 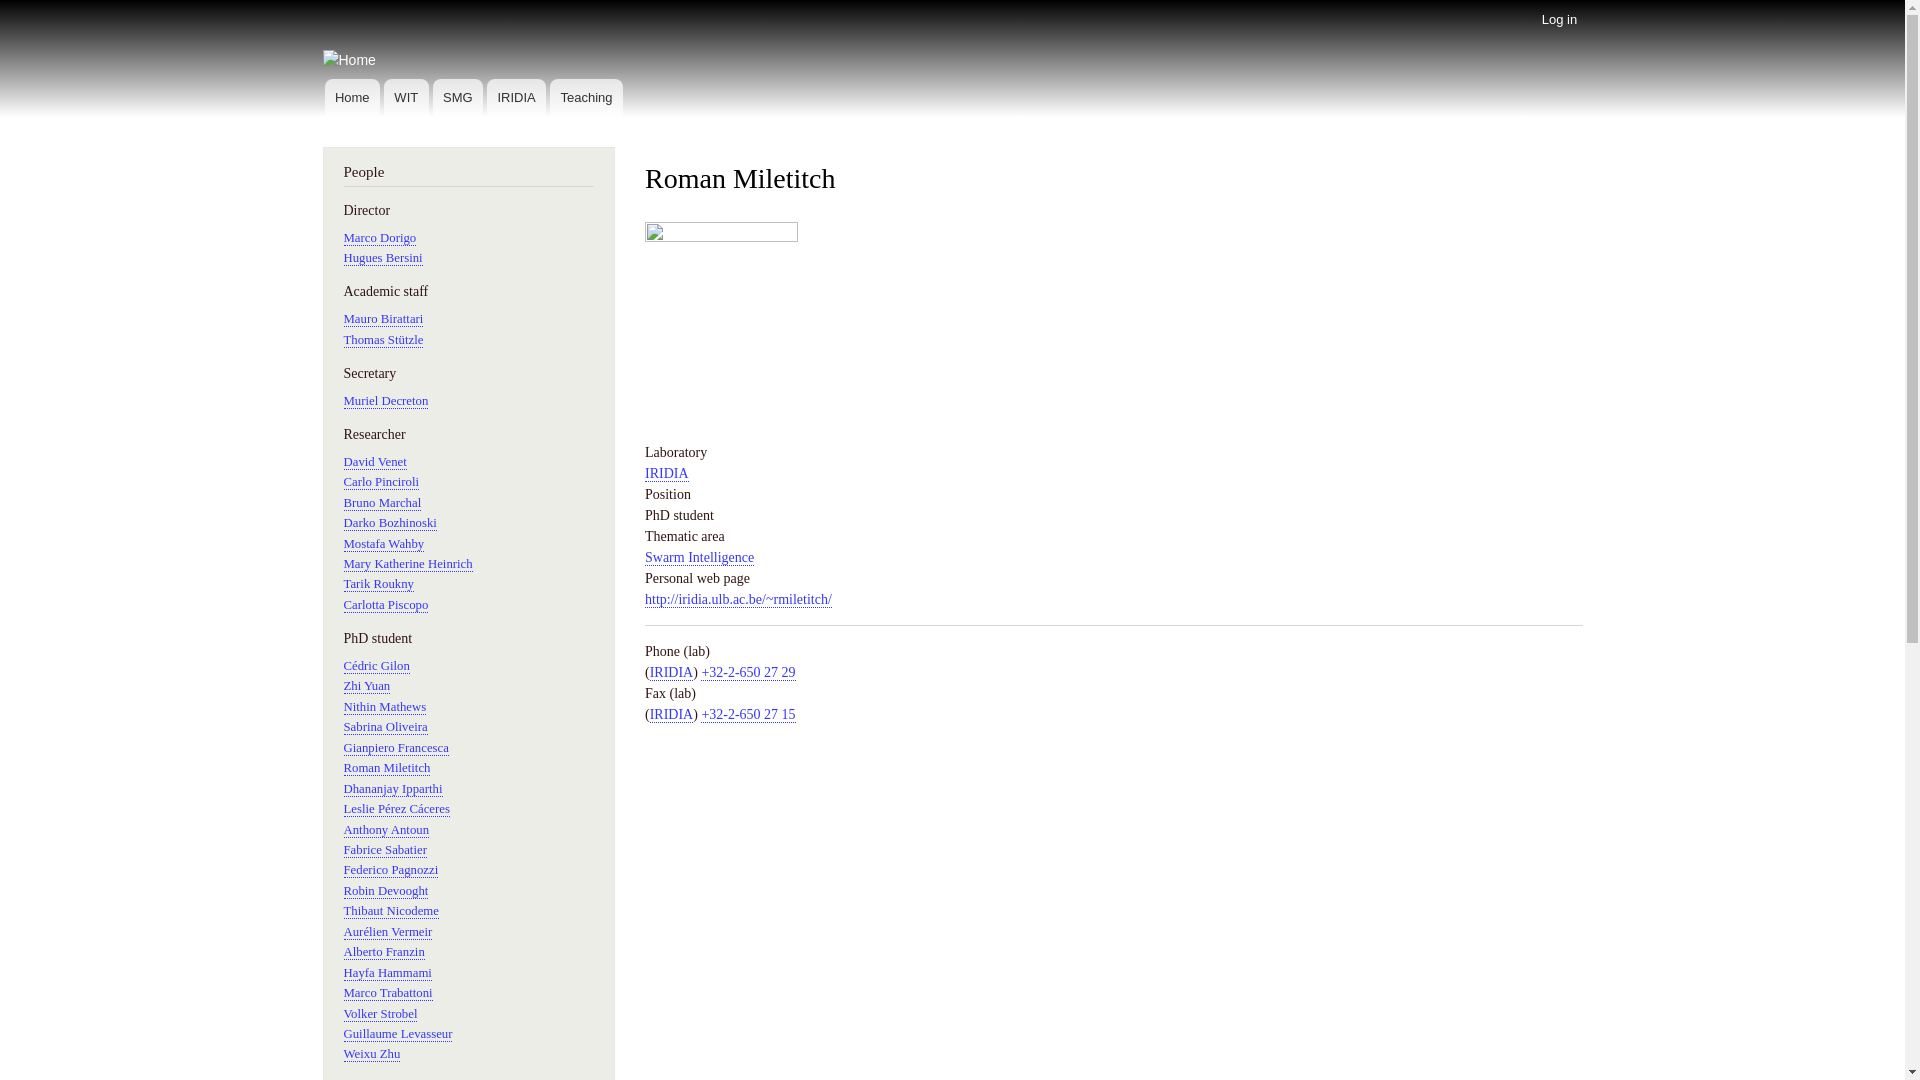 I want to click on Muriel Decreton, so click(x=386, y=402).